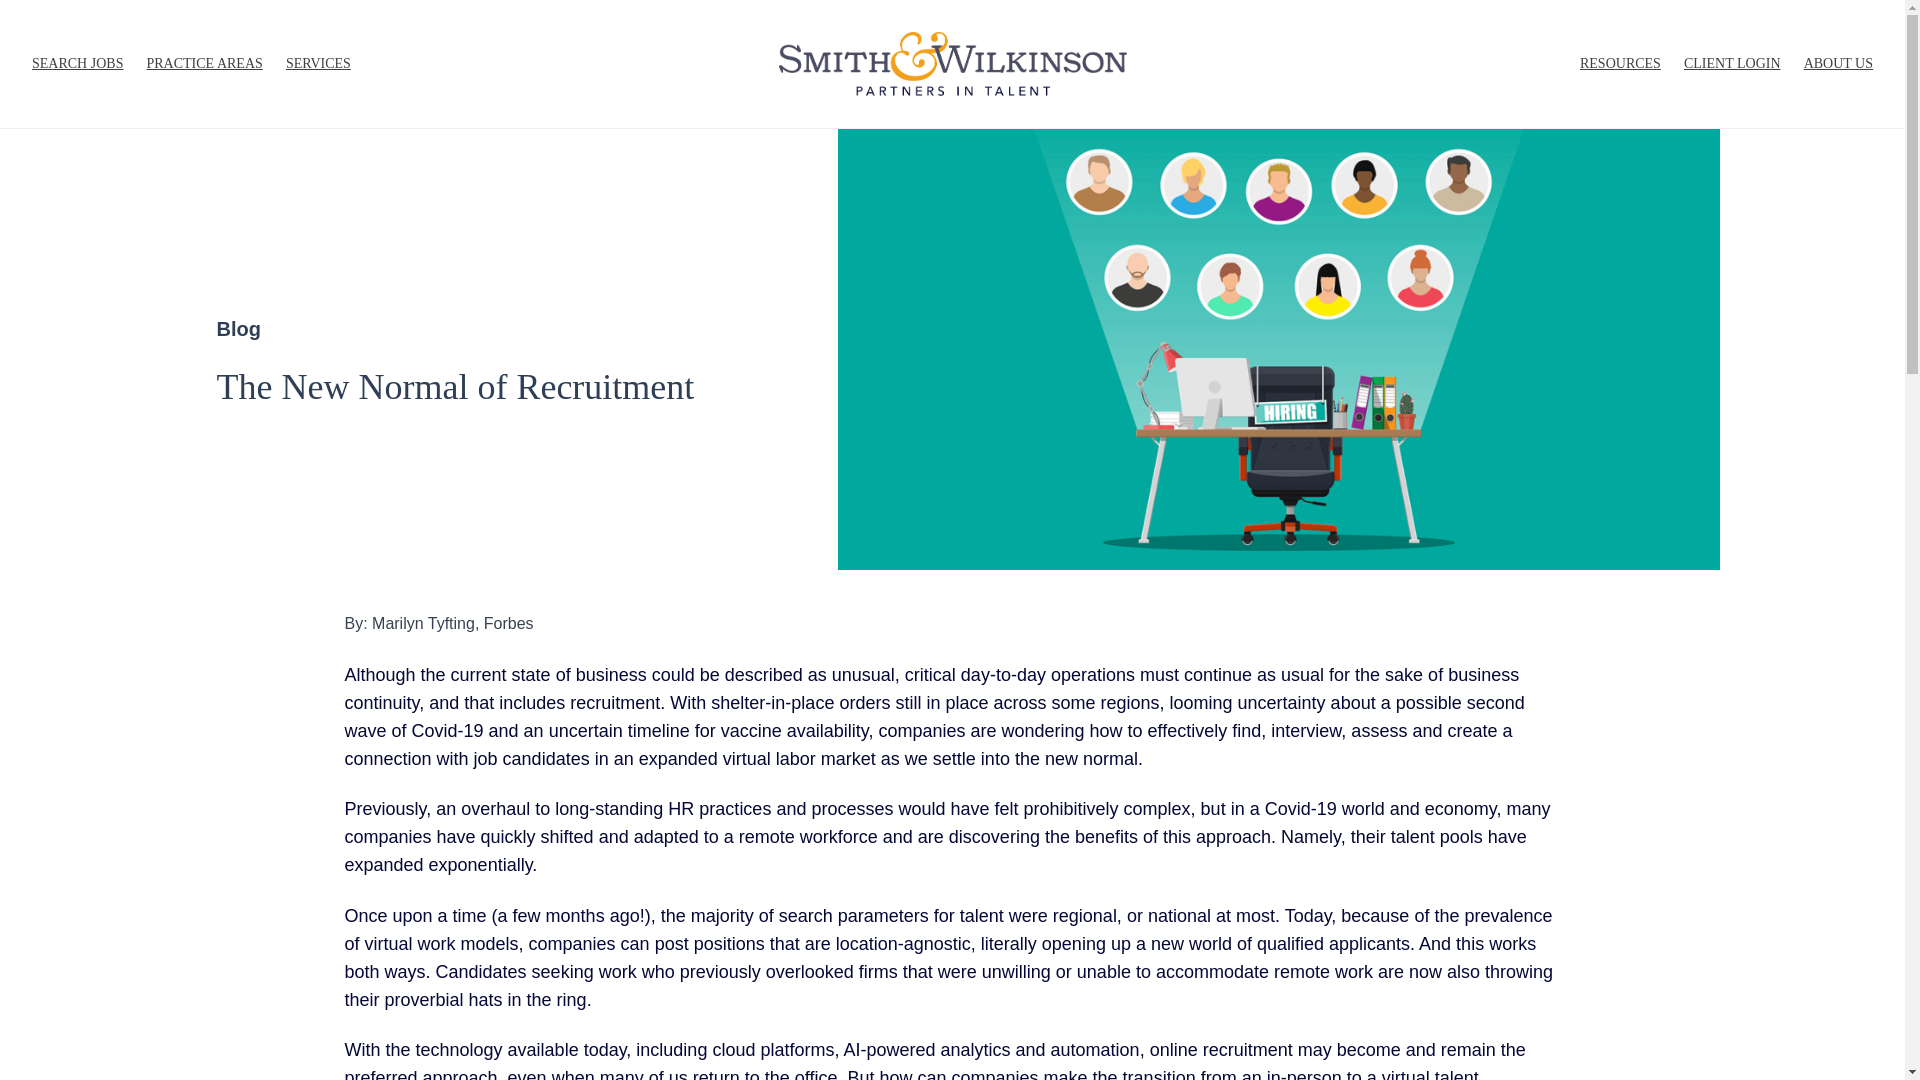  What do you see at coordinates (1620, 64) in the screenshot?
I see `RESOURCES` at bounding box center [1620, 64].